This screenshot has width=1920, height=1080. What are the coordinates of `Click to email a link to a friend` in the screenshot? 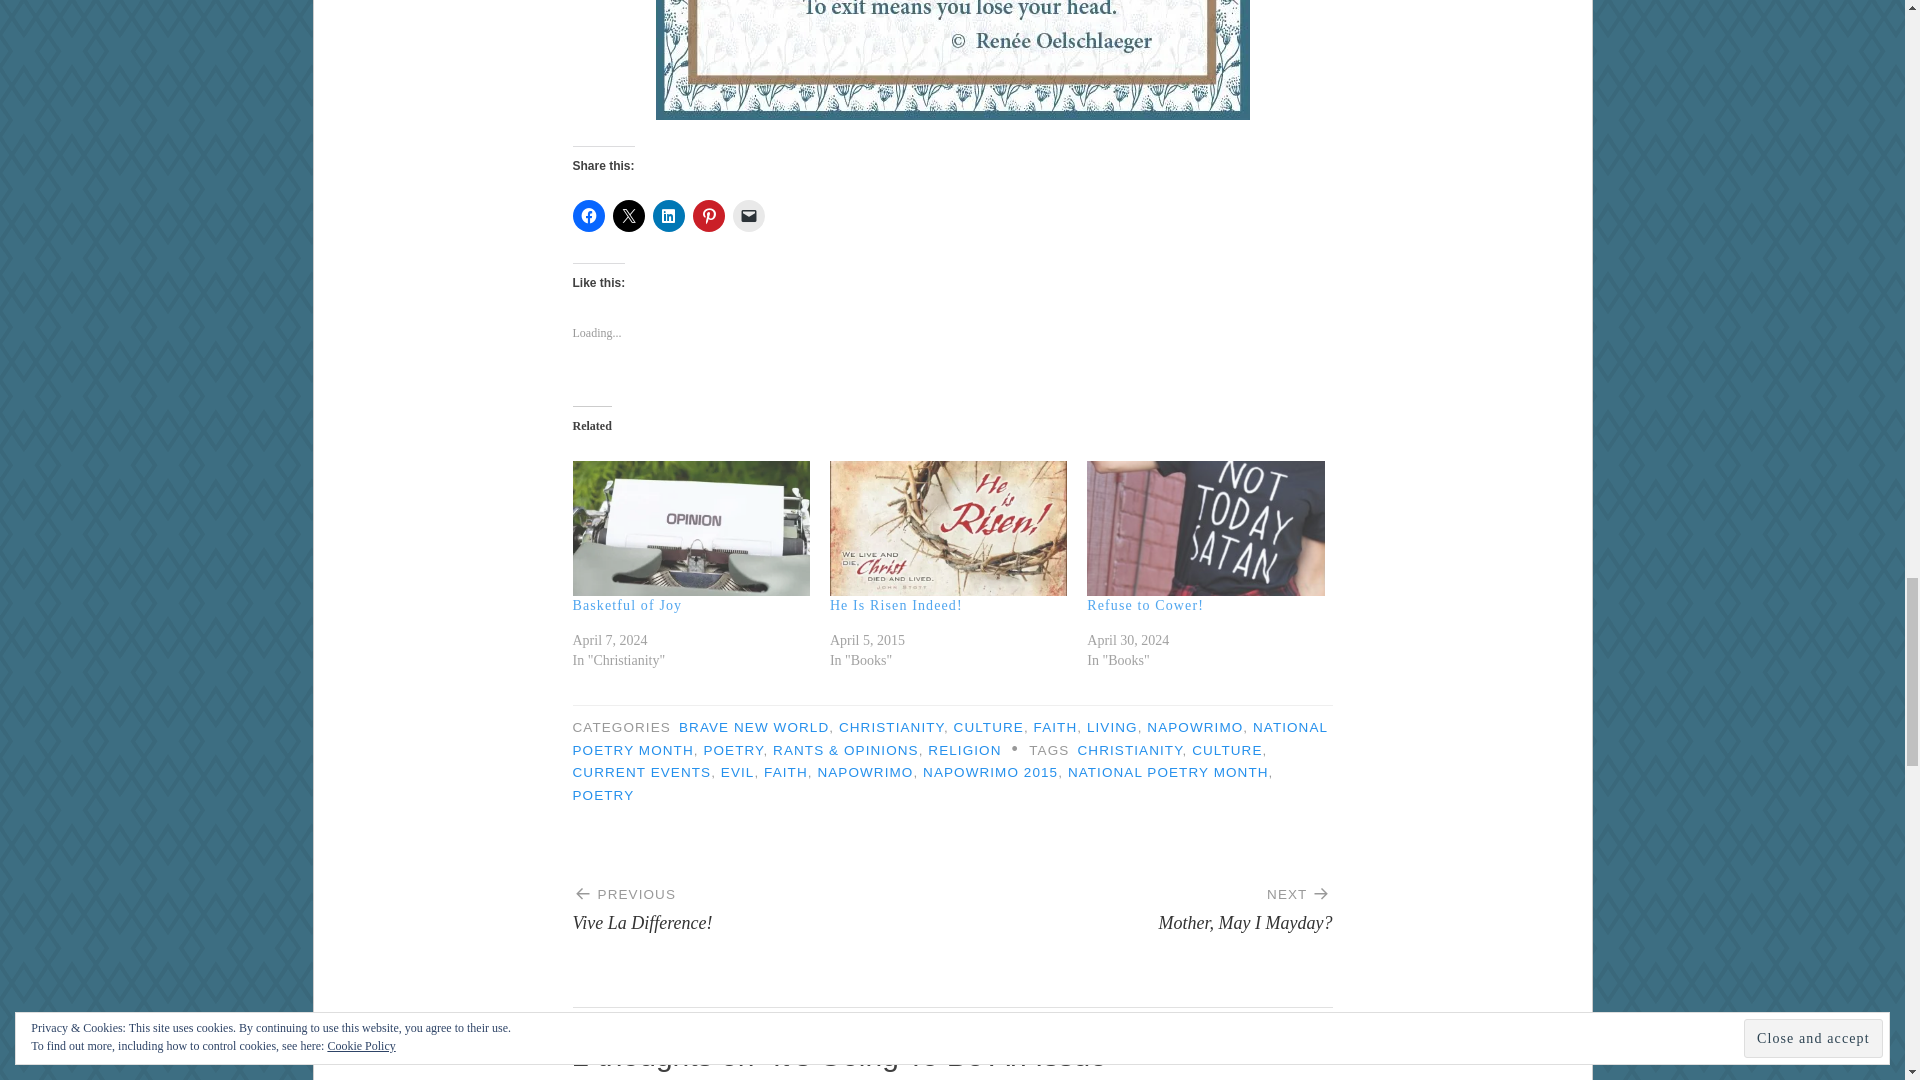 It's located at (748, 216).